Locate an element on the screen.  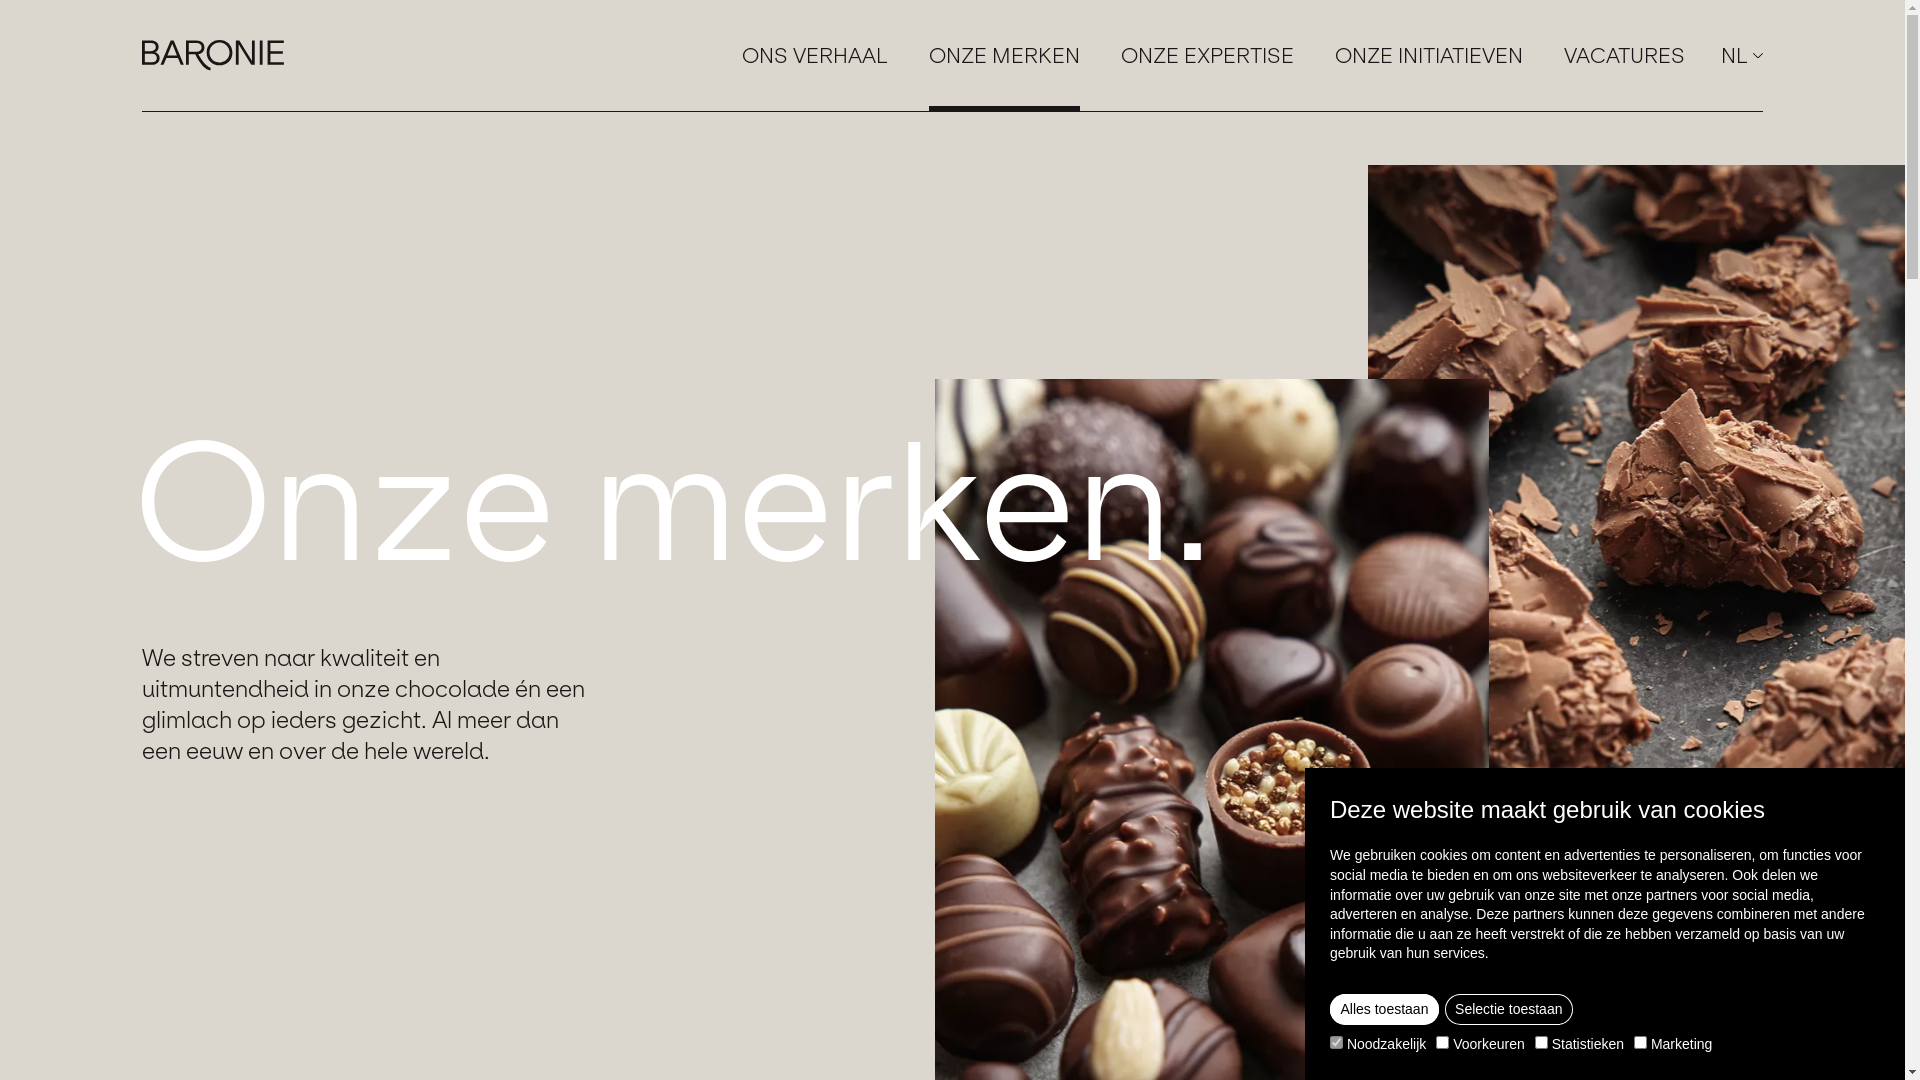
ONZE INITIATIEVEN is located at coordinates (1429, 56).